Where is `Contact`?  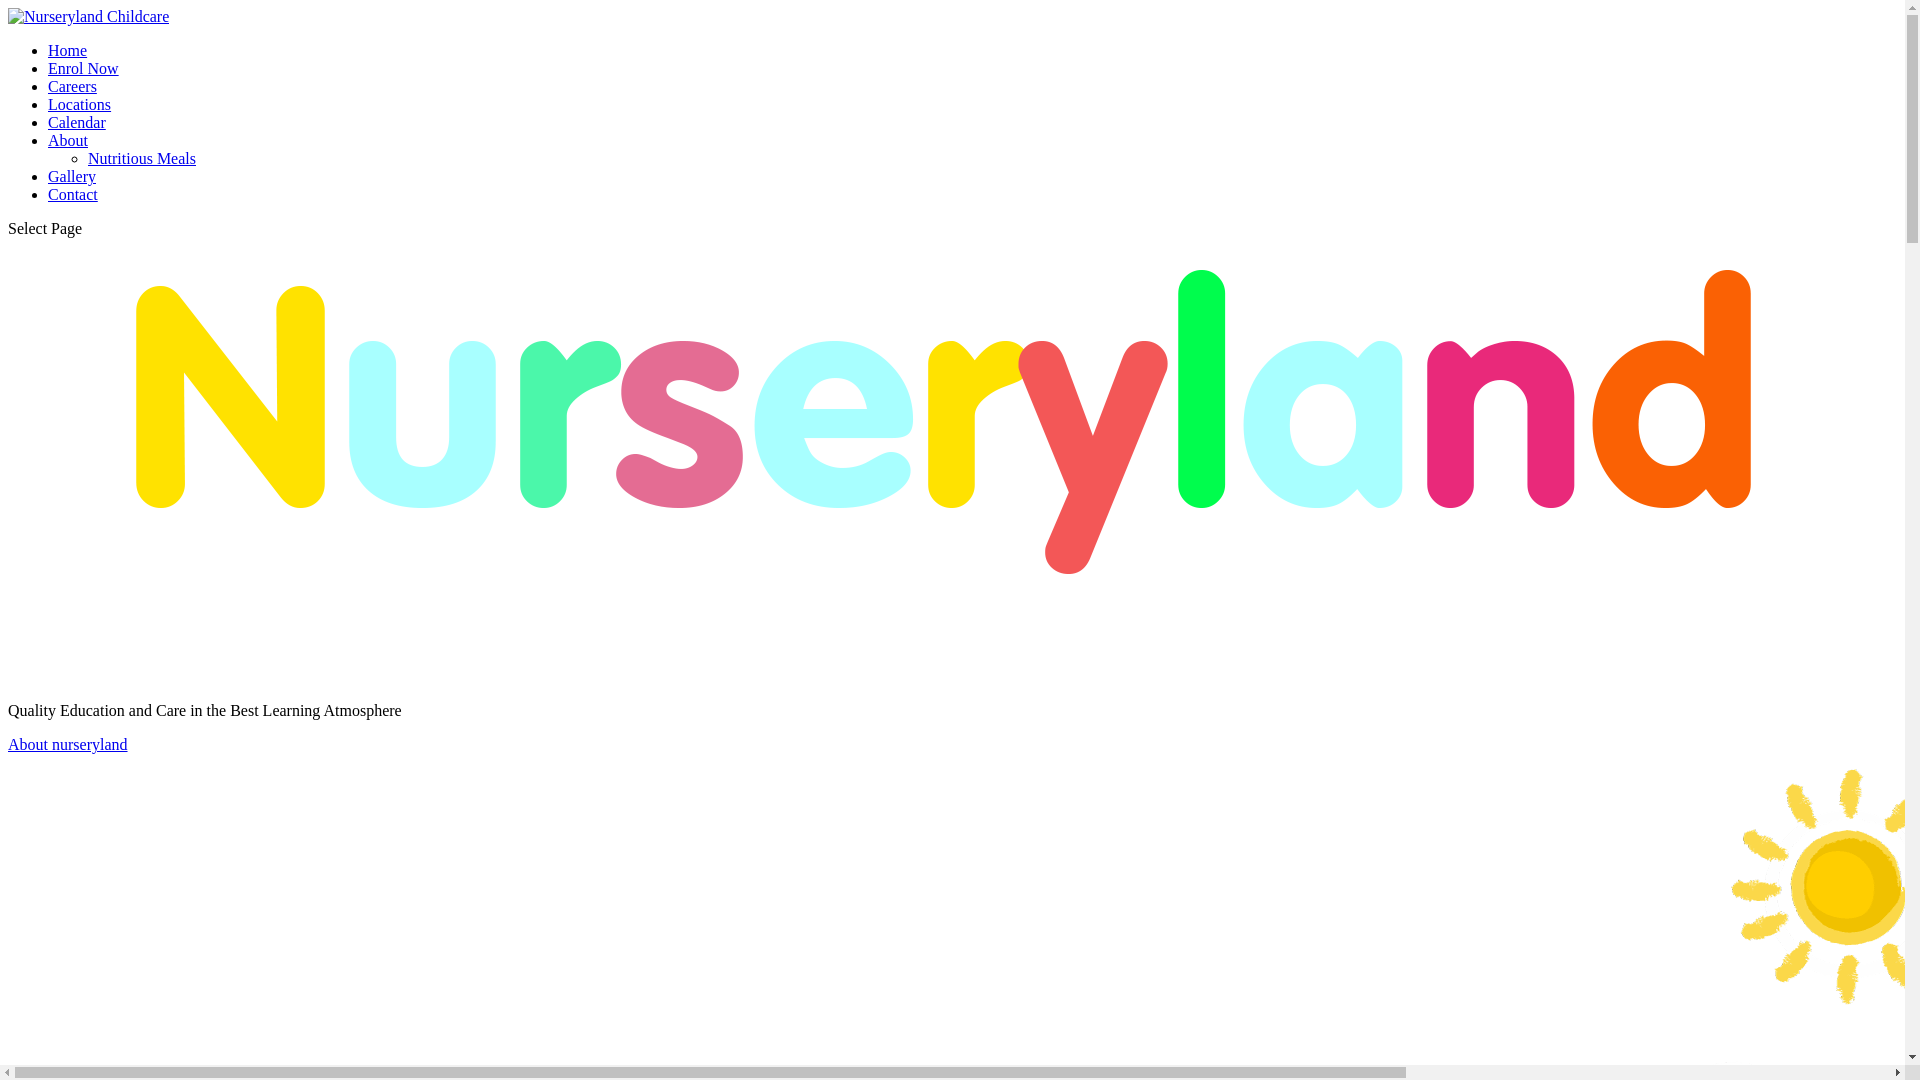
Contact is located at coordinates (73, 194).